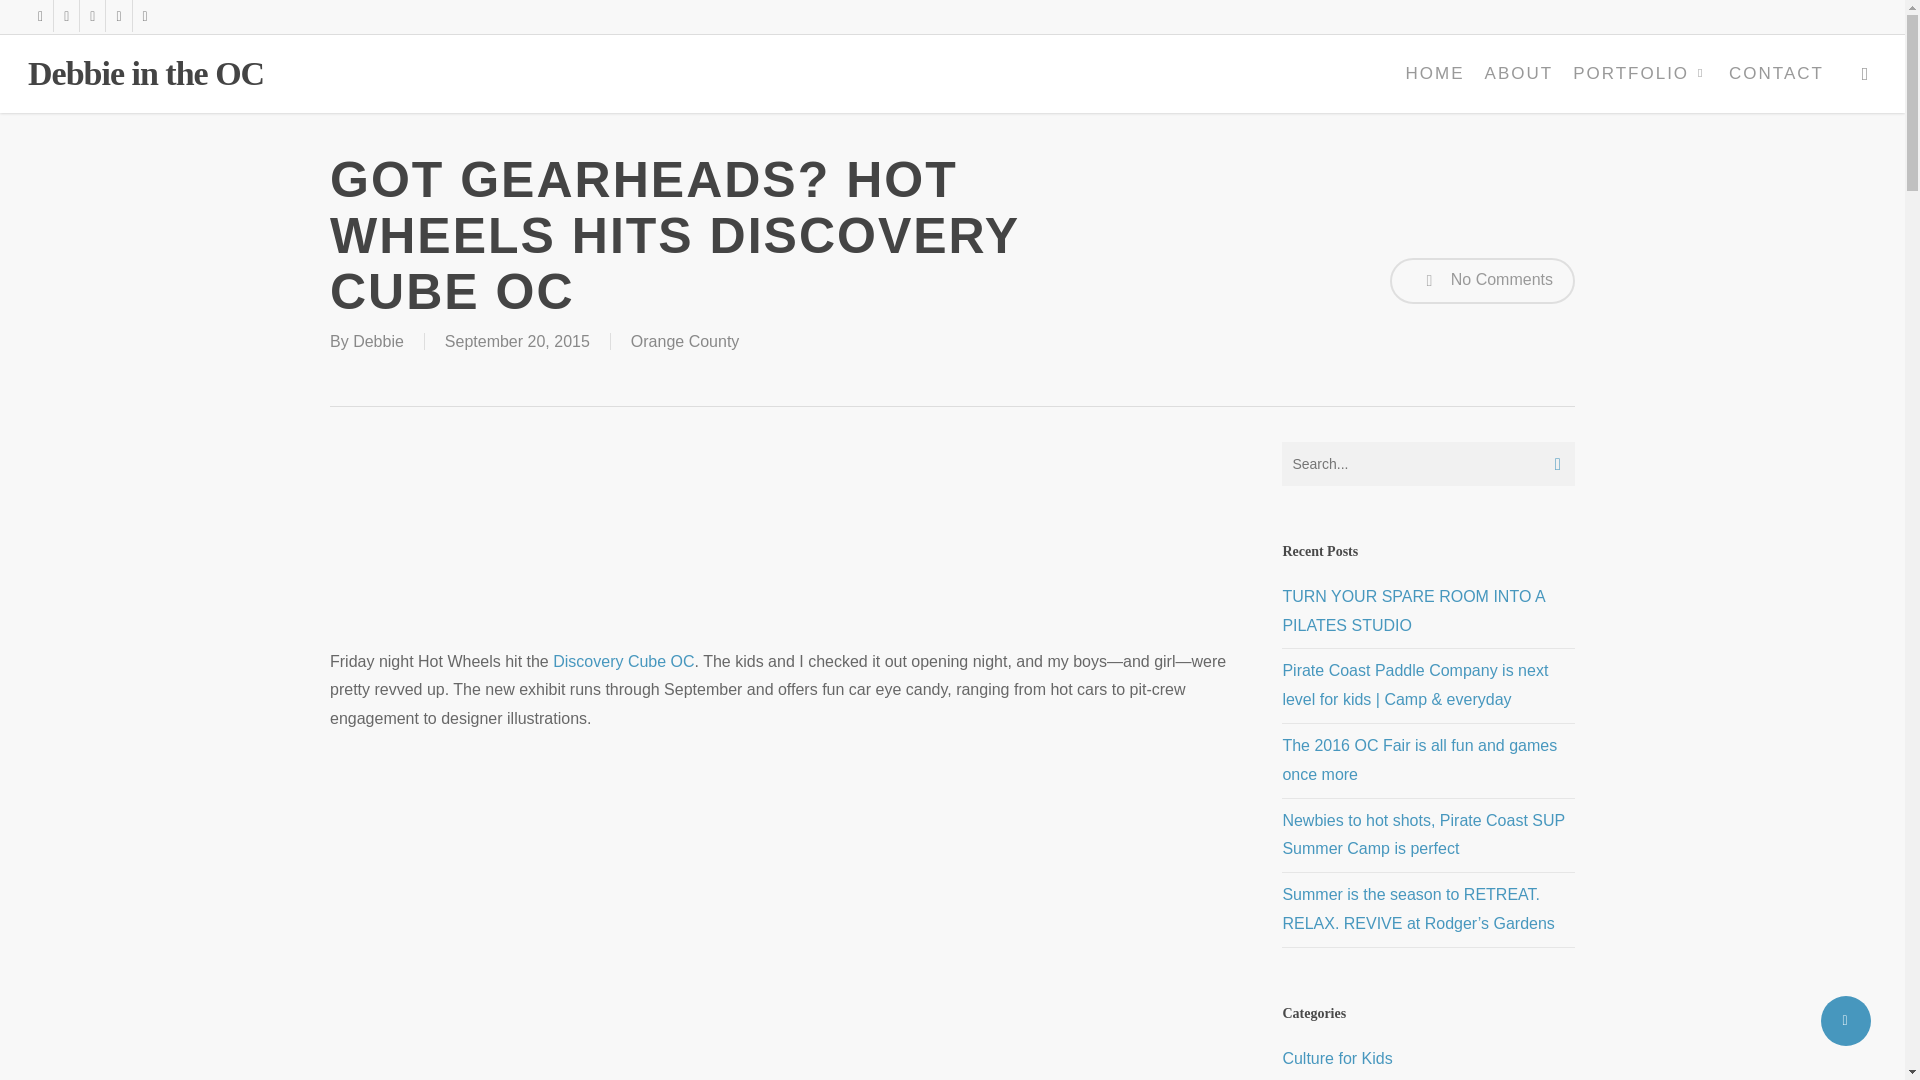 The image size is (1920, 1080). Describe the element at coordinates (1434, 74) in the screenshot. I see `HOME` at that location.